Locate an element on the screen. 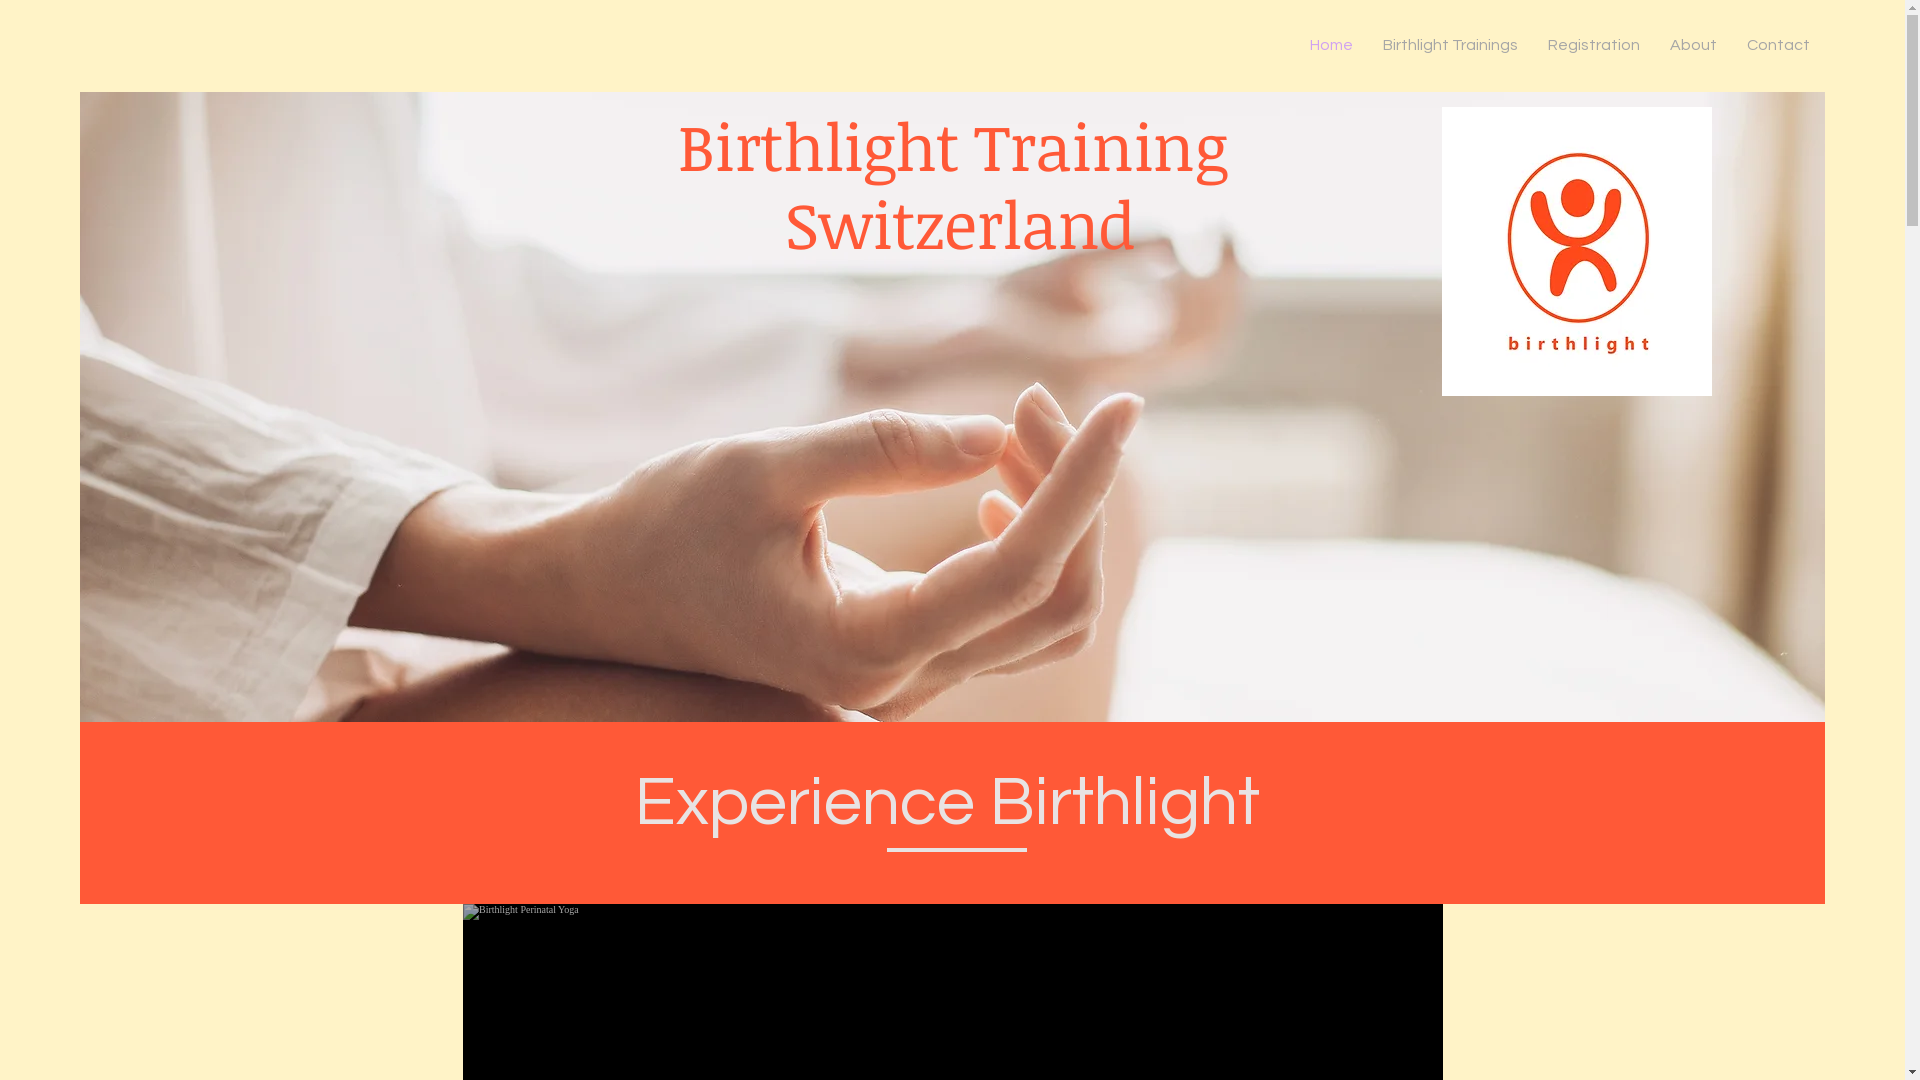  Registration is located at coordinates (1594, 45).